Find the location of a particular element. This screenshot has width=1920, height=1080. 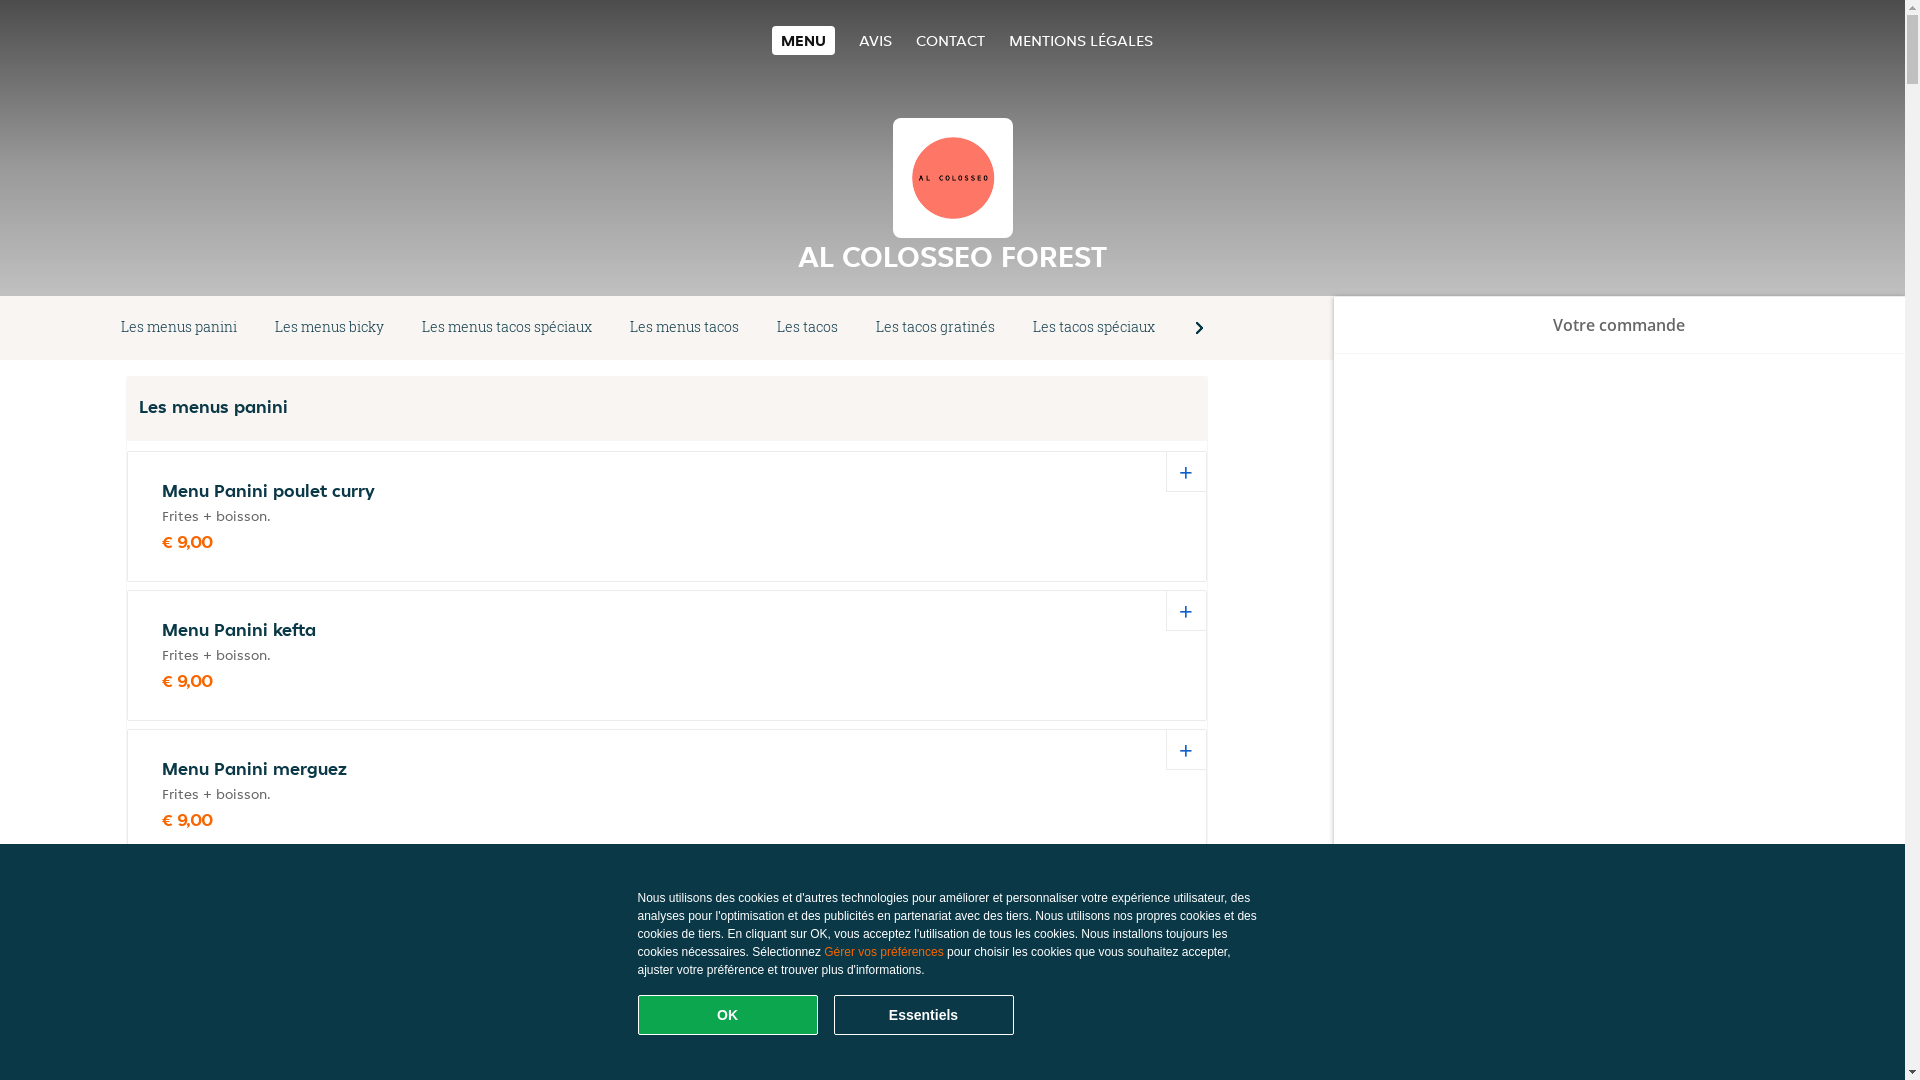

Les menus bicky is located at coordinates (330, 328).